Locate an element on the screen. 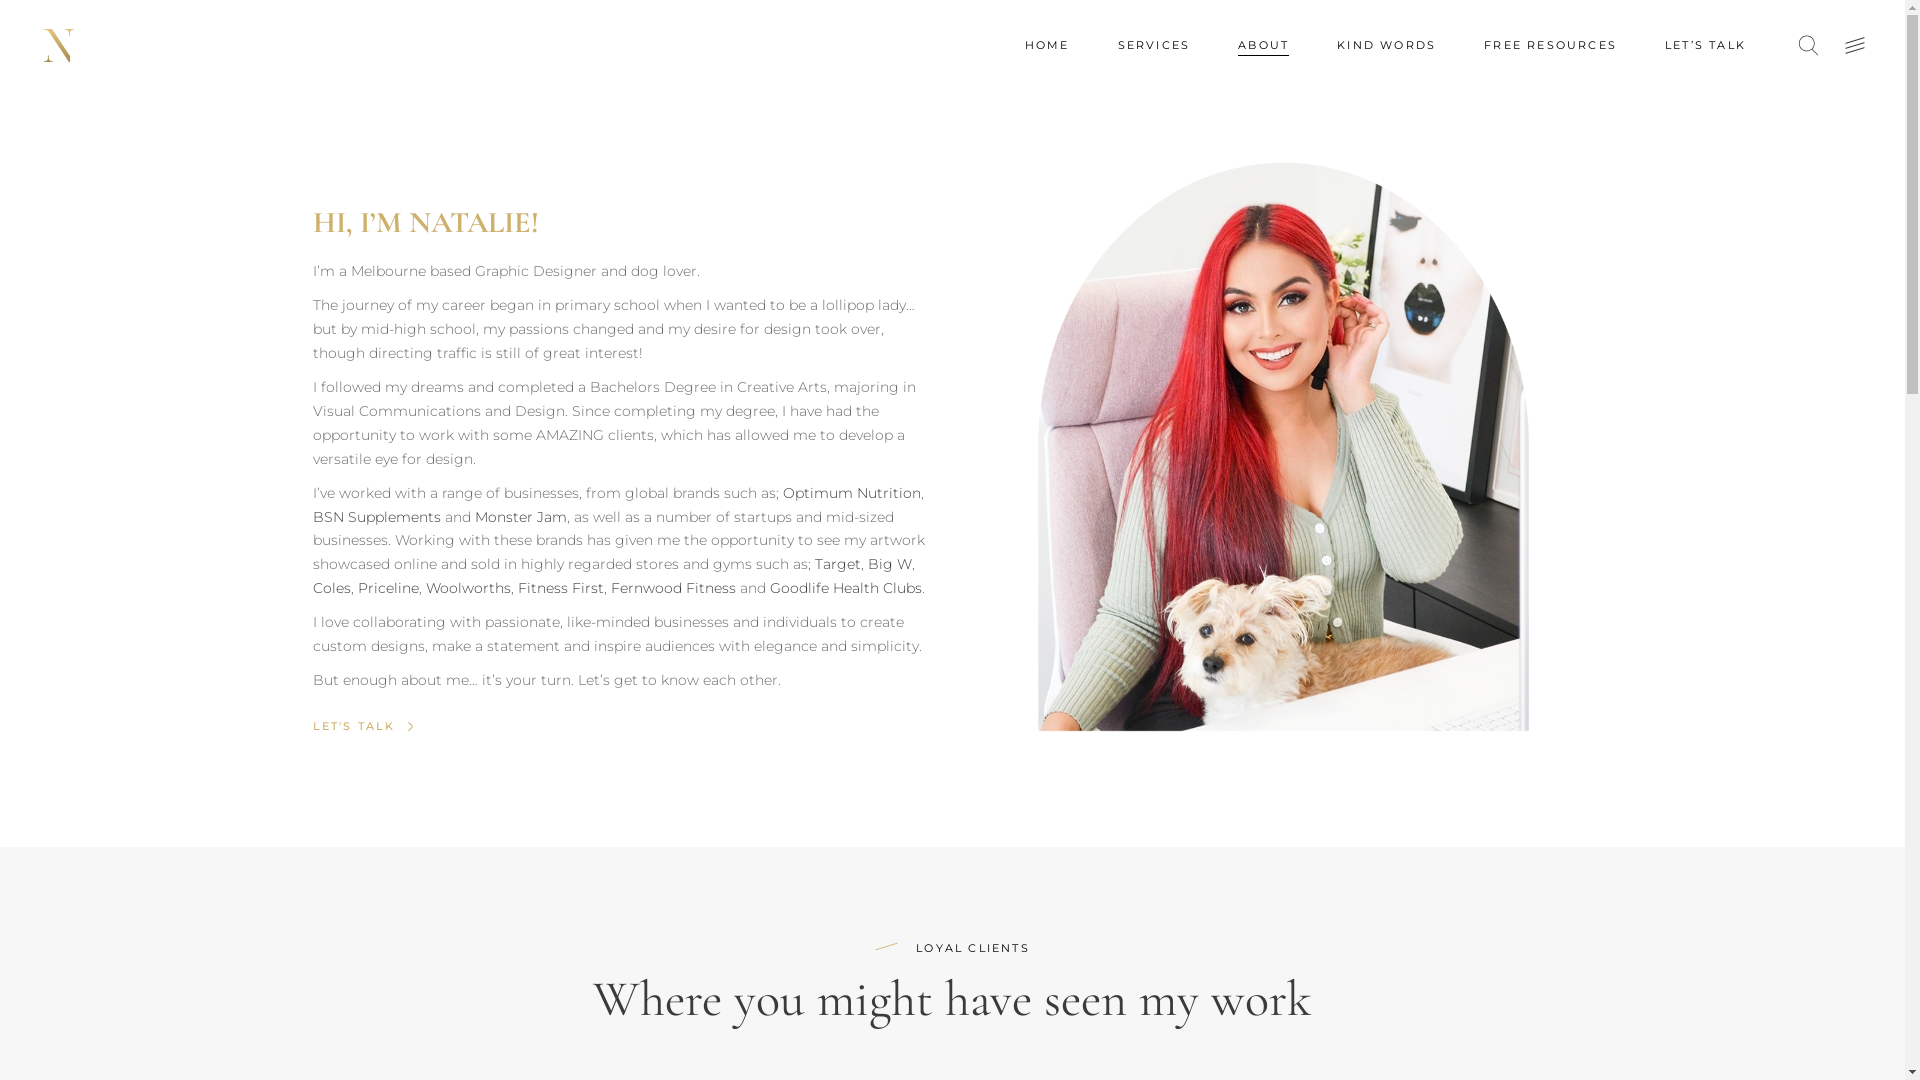 Image resolution: width=1920 pixels, height=1080 pixels. LET'S TALK is located at coordinates (356, 726).